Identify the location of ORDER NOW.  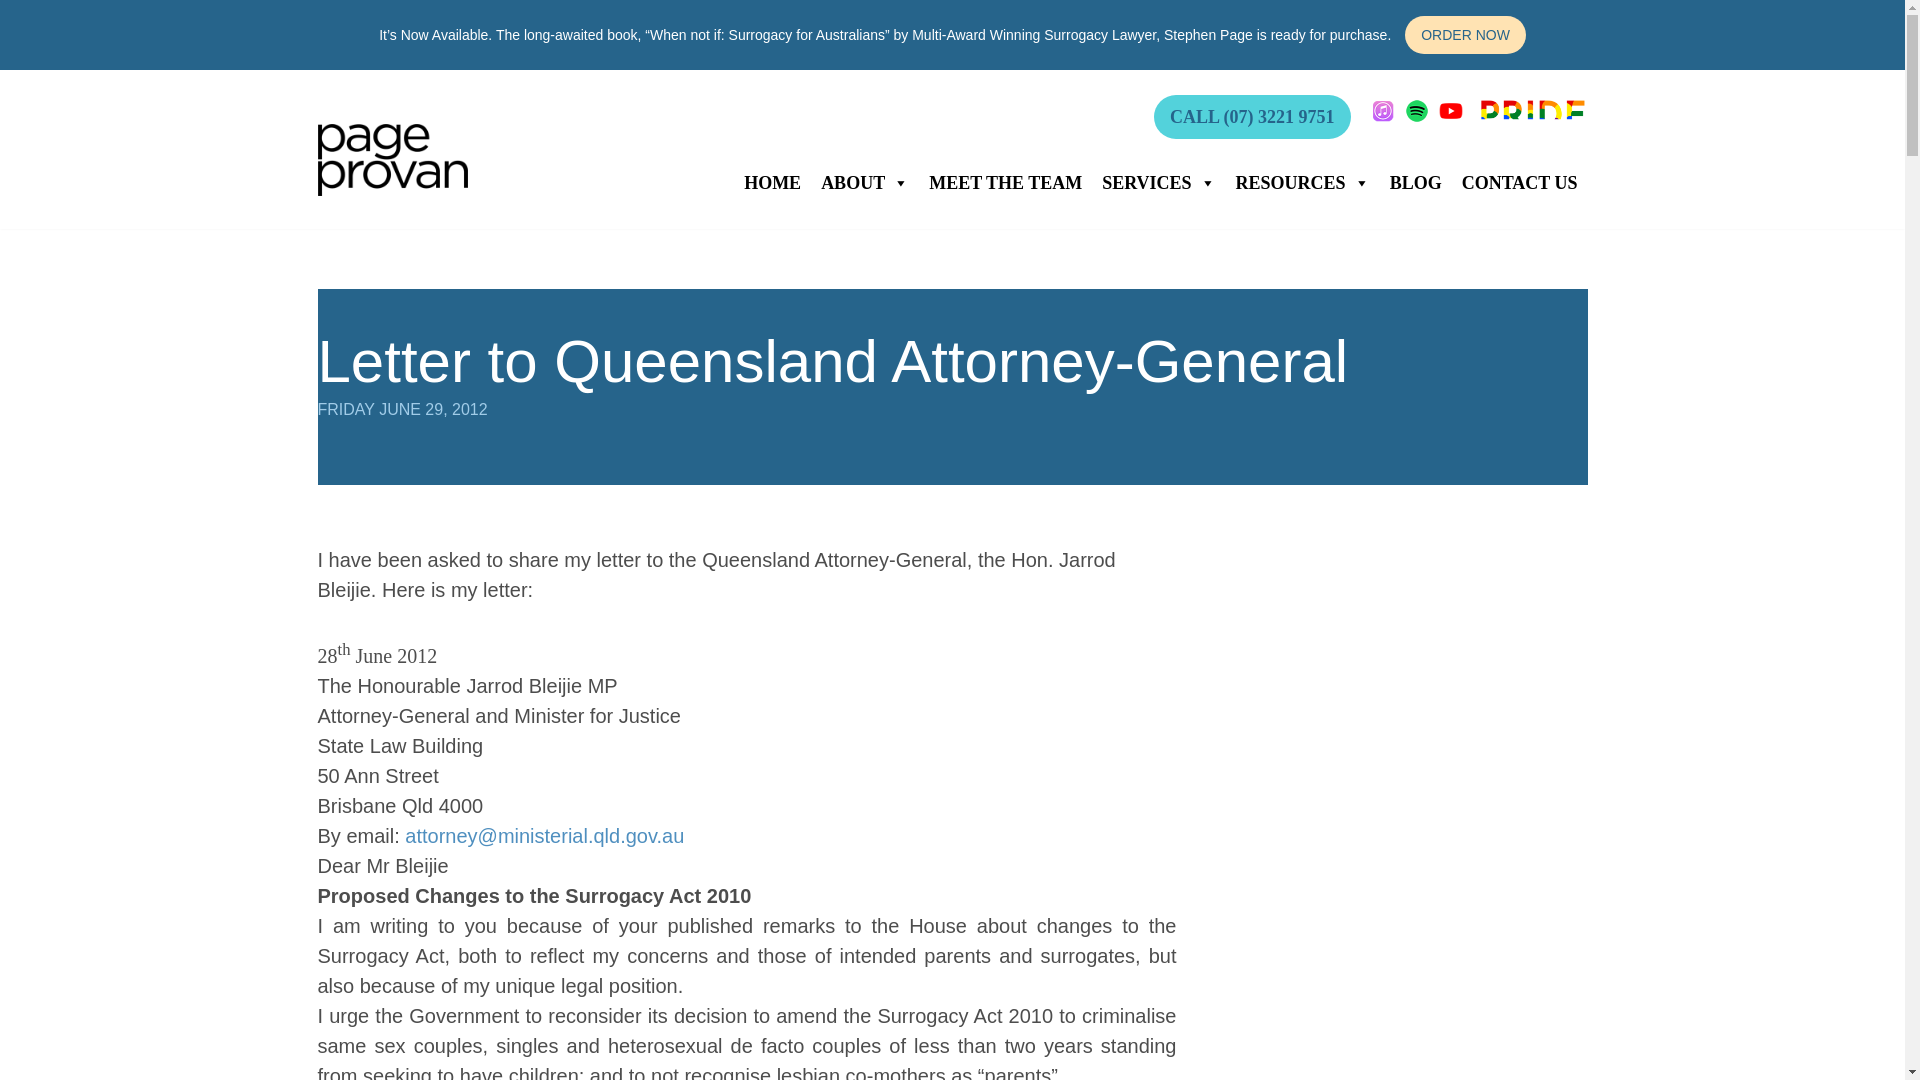
(1466, 35).